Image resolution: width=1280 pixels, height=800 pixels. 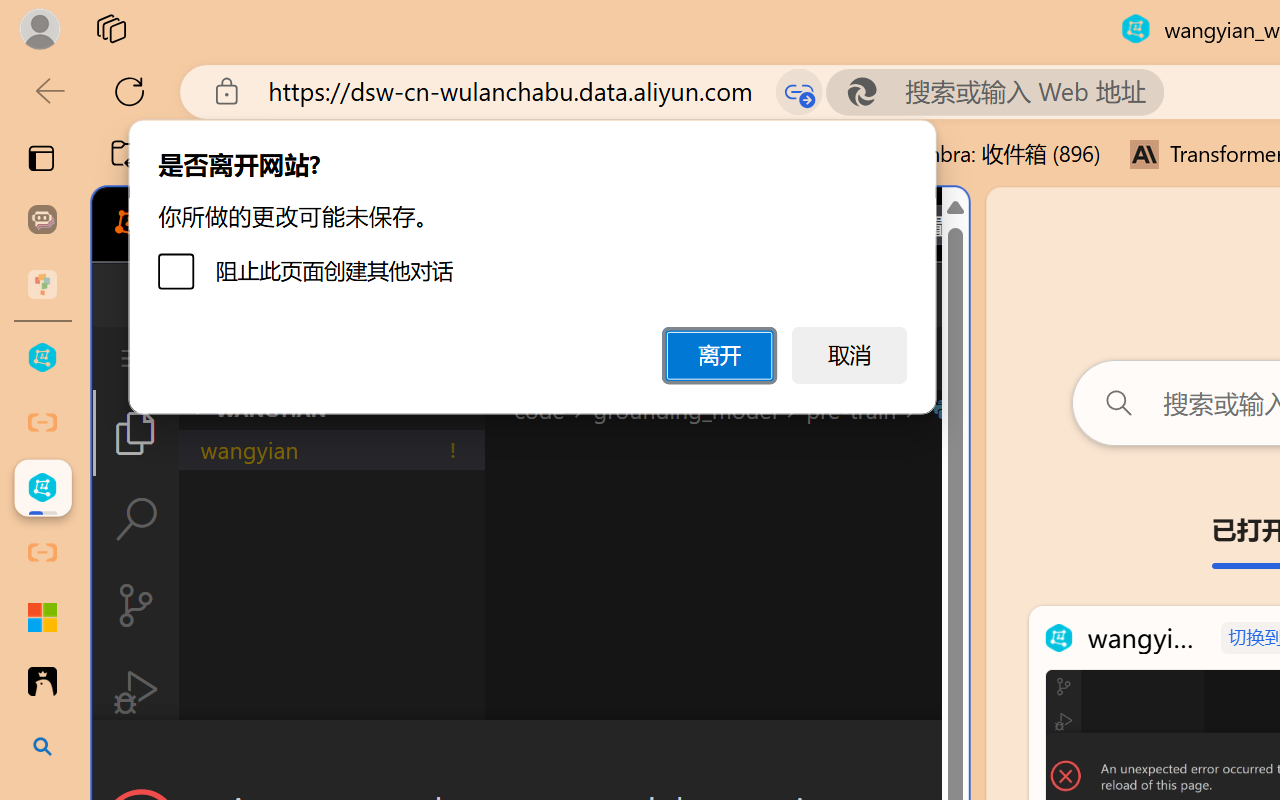 I want to click on Class: actions-container, so click(x=530, y=756).